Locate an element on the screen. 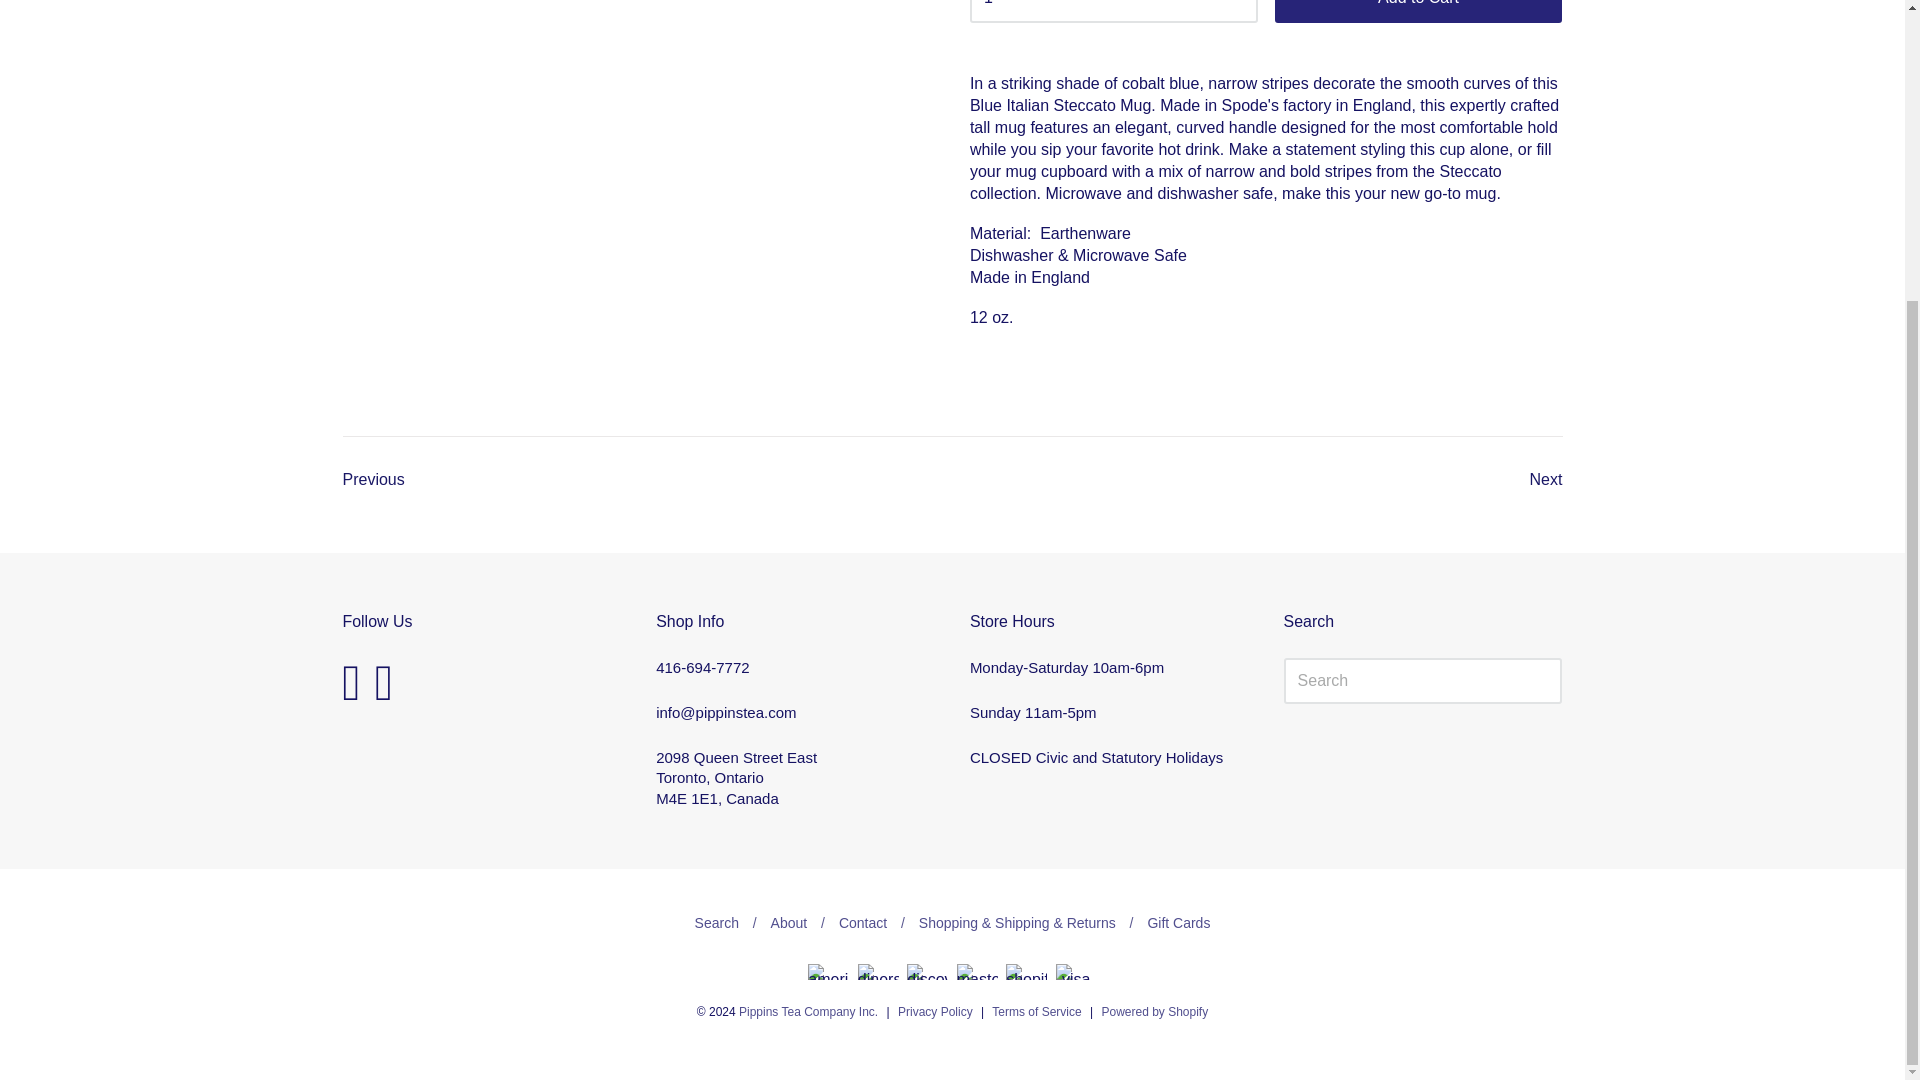 This screenshot has width=1920, height=1080. 1 is located at coordinates (1113, 11).